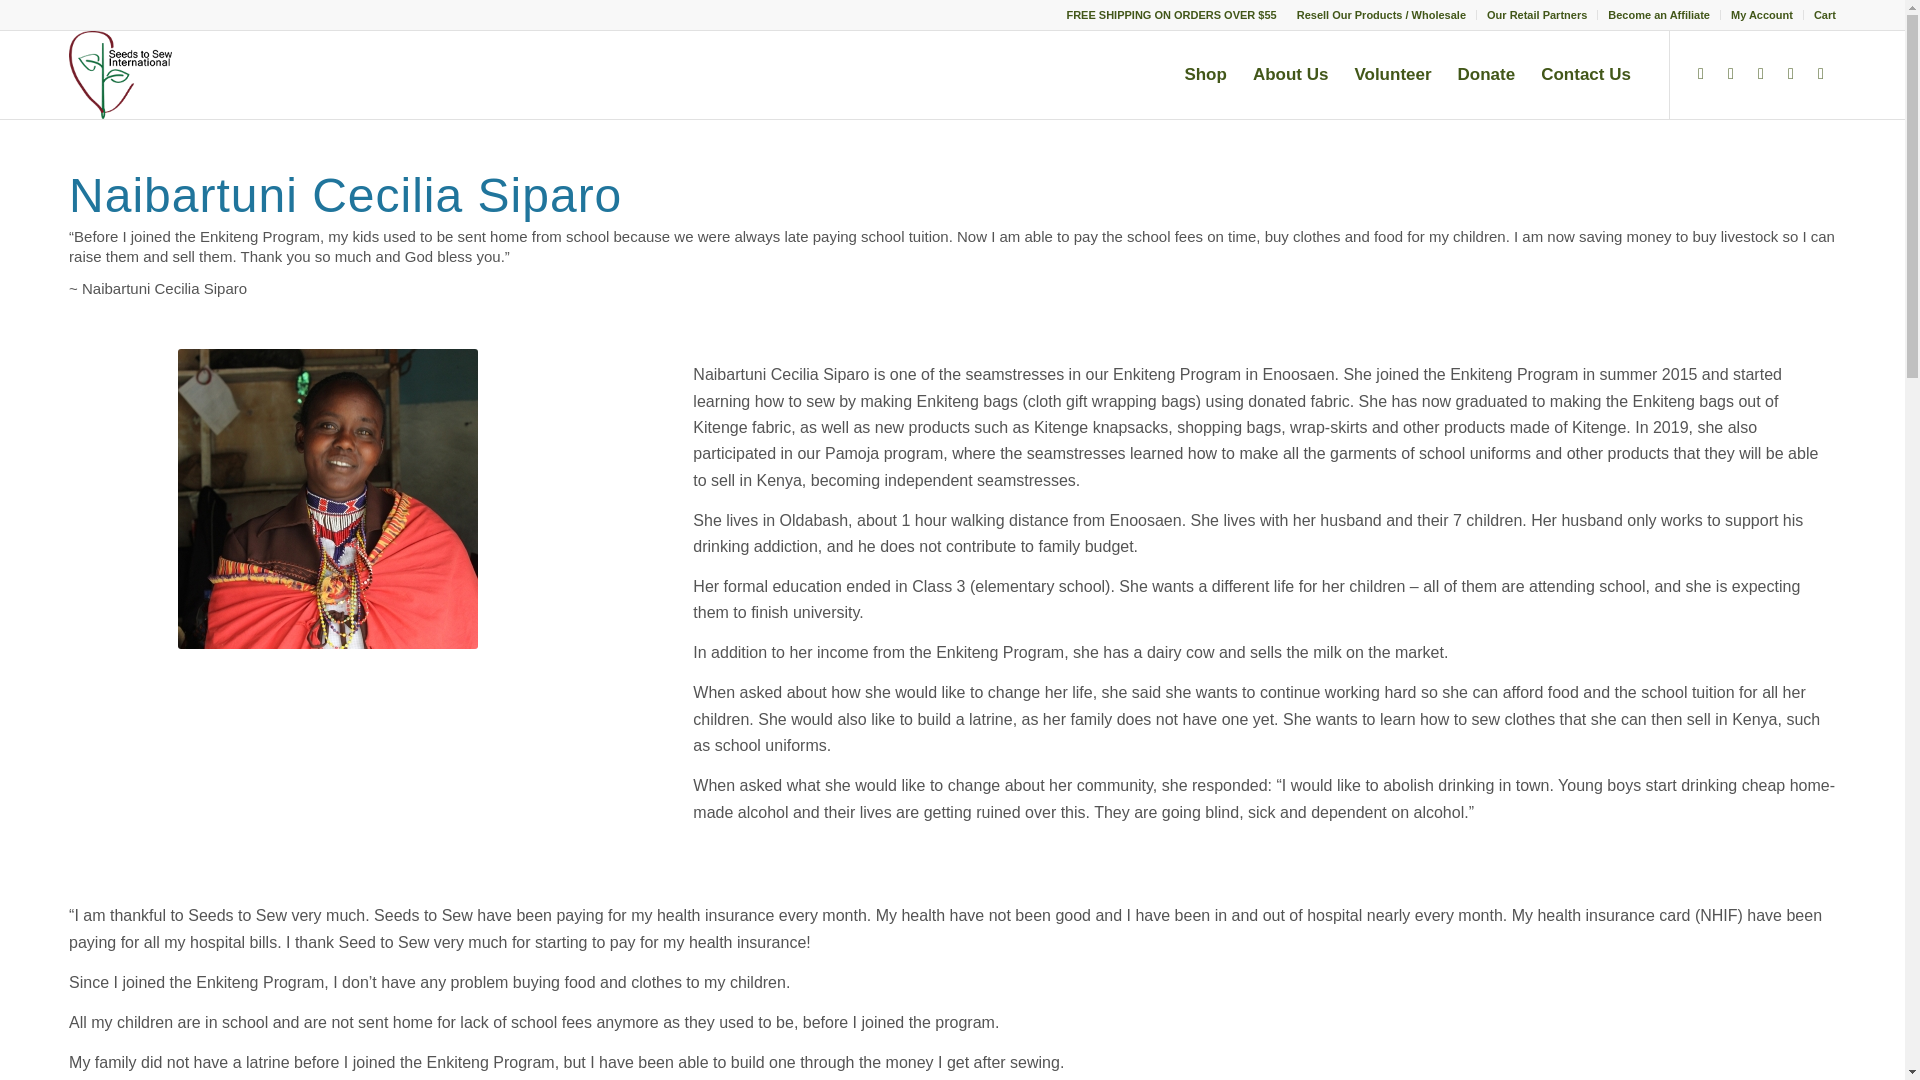 This screenshot has height=1080, width=1920. Describe the element at coordinates (1730, 74) in the screenshot. I see `Instagram` at that location.